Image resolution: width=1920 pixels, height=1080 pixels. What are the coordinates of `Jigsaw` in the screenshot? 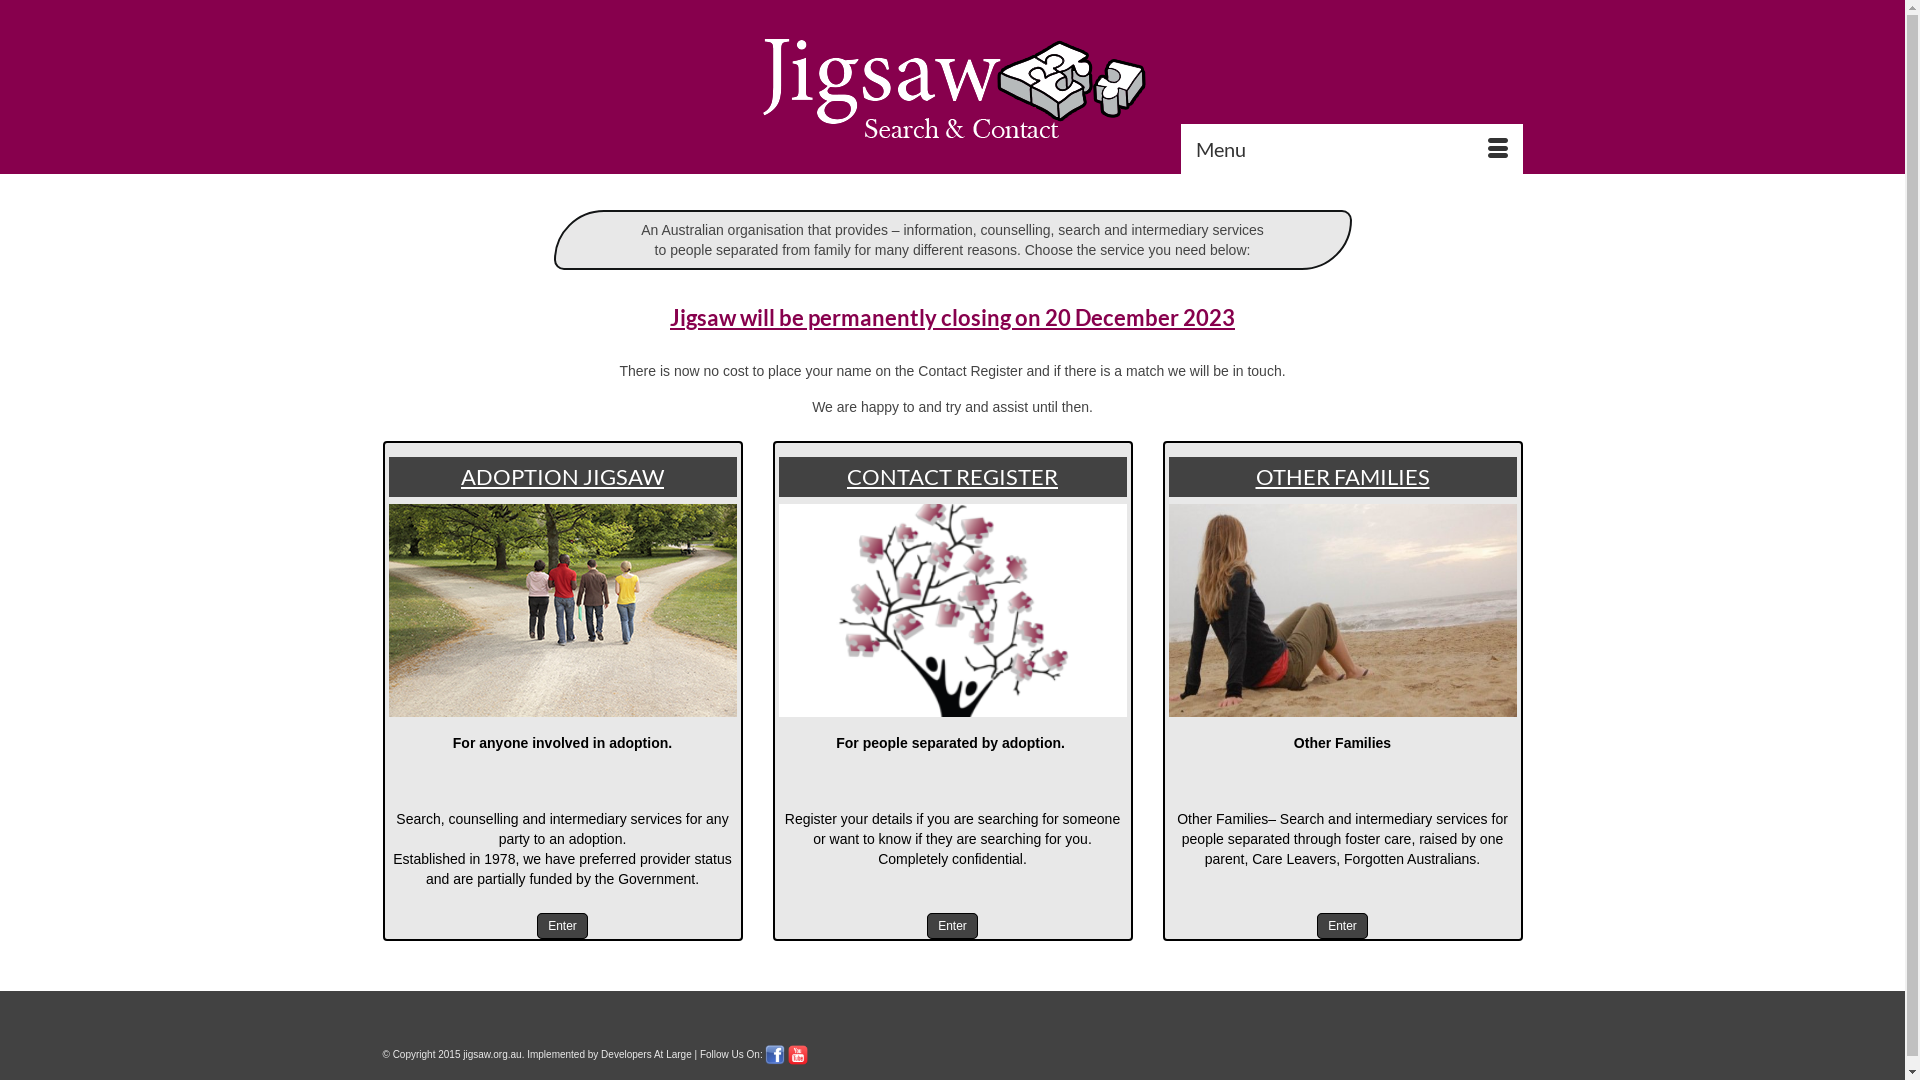 It's located at (953, 87).